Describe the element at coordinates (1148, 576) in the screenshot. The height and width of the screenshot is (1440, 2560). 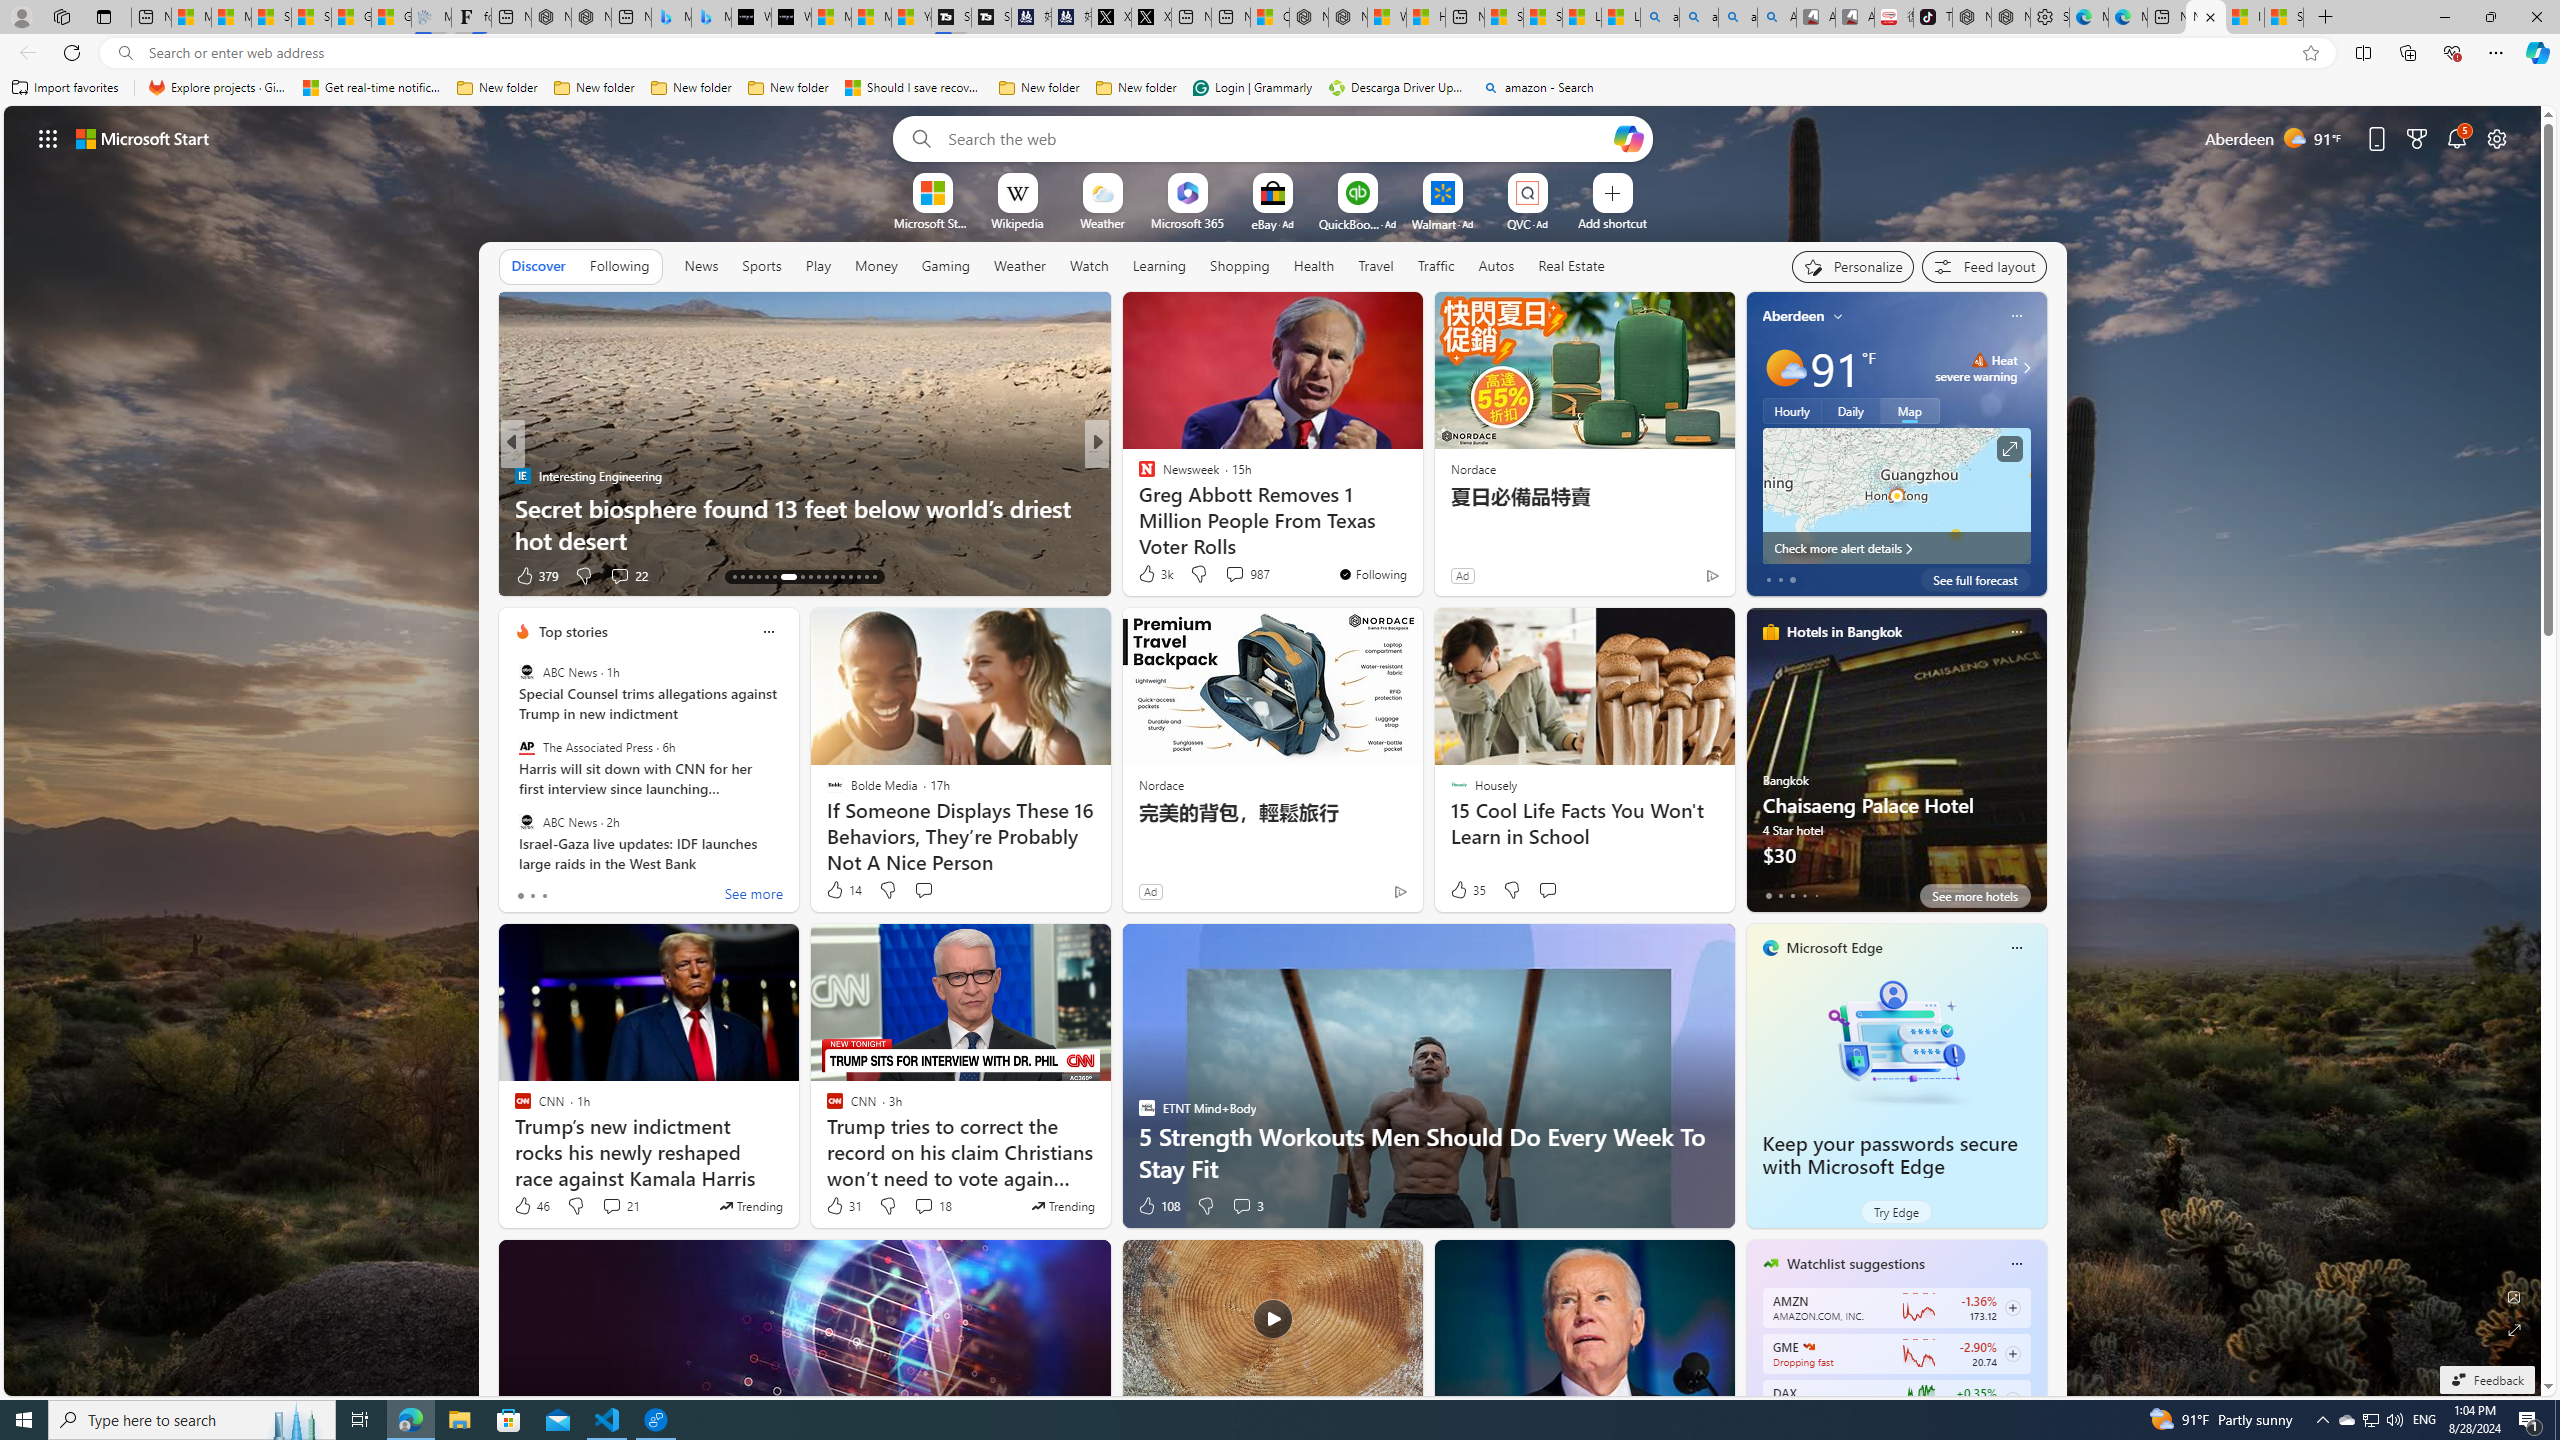
I see `69 Like` at that location.